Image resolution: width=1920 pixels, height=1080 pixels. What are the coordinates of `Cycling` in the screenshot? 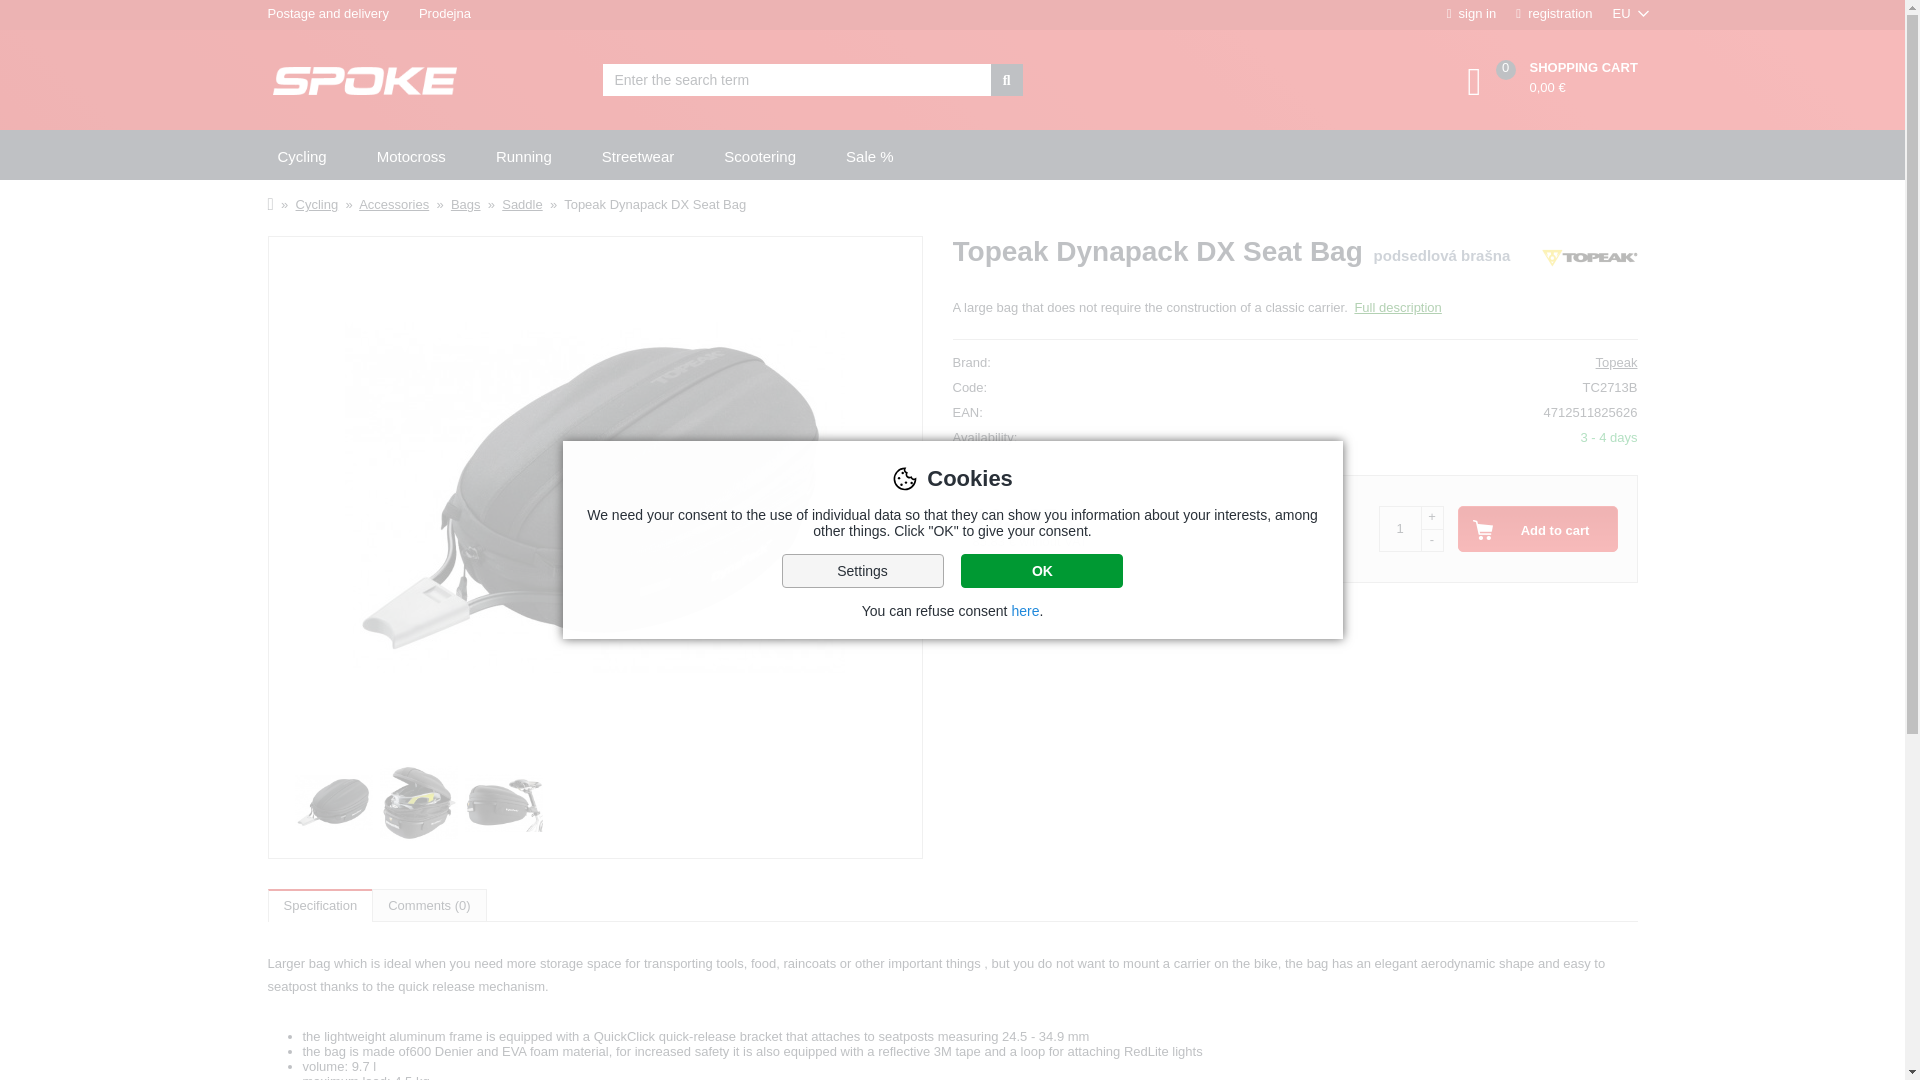 It's located at (301, 156).